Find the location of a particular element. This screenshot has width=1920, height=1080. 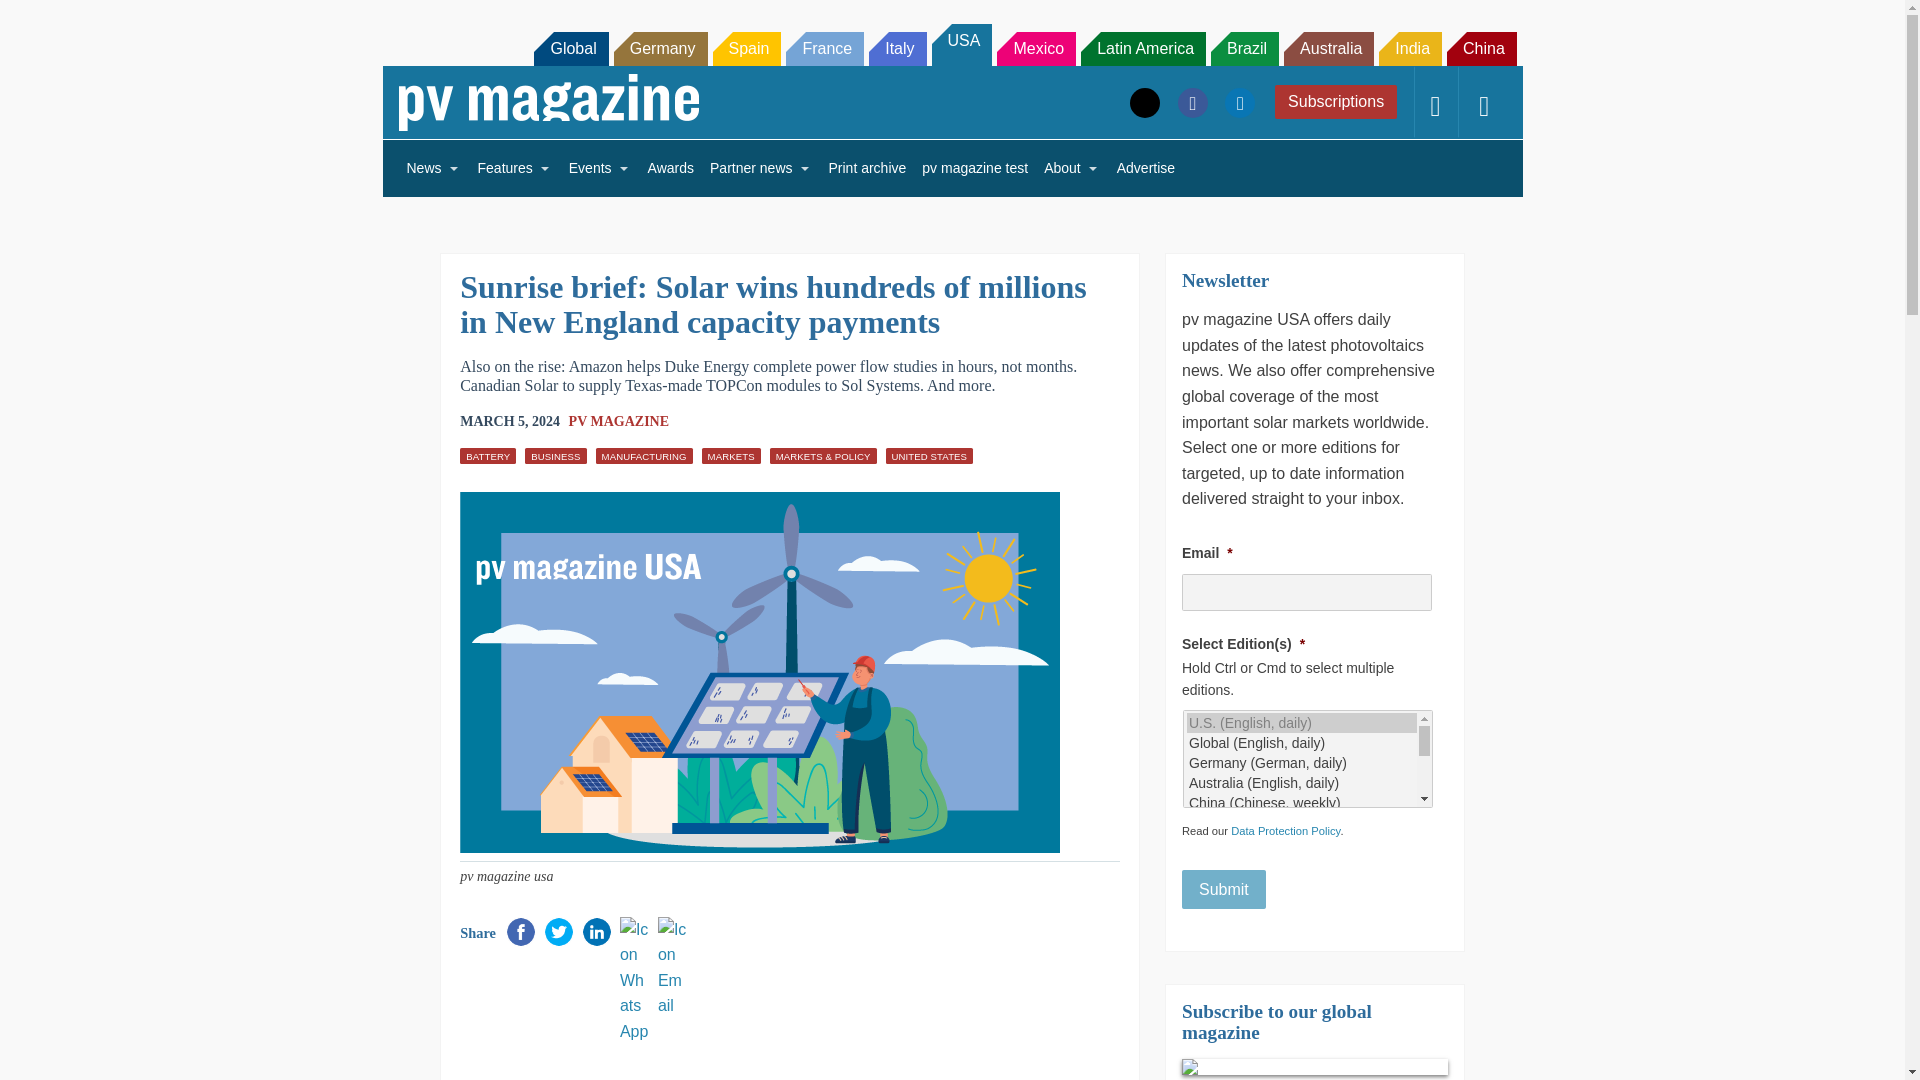

India is located at coordinates (1410, 48).